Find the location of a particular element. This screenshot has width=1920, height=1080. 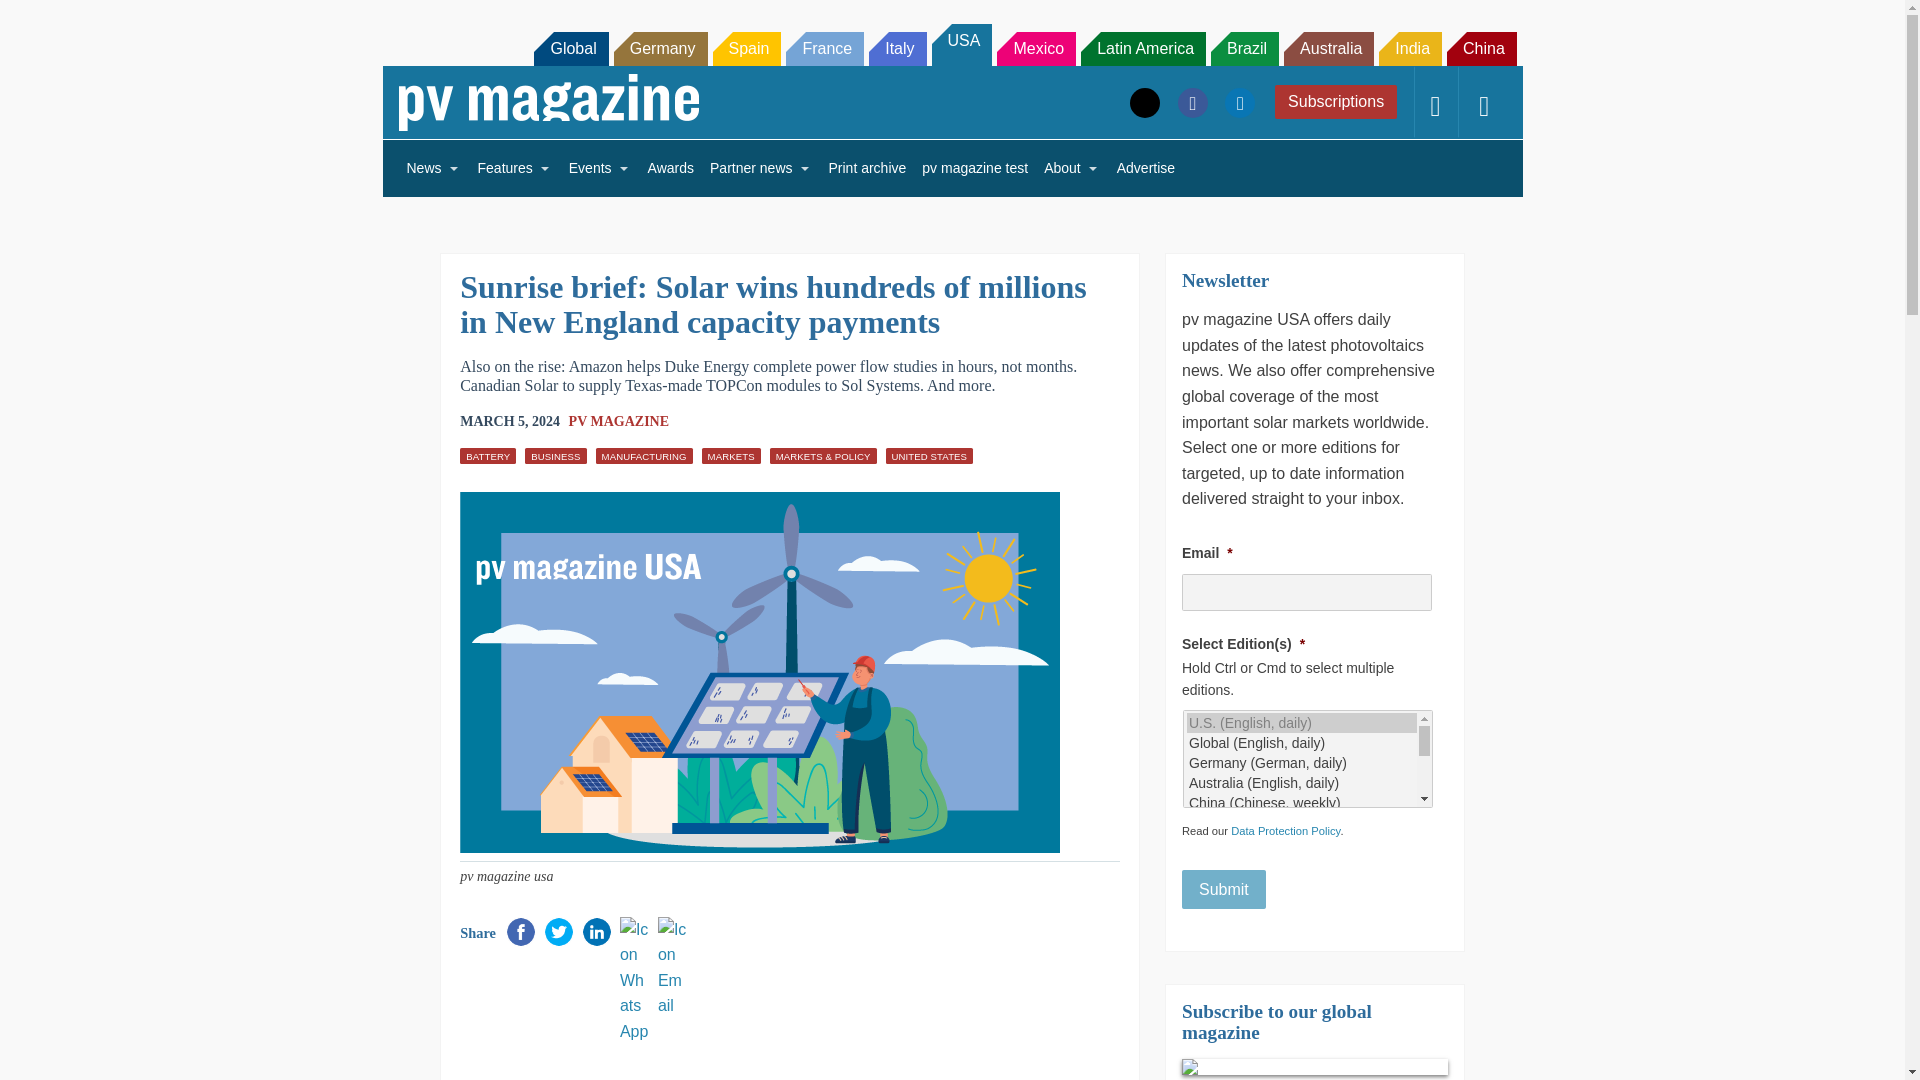

India is located at coordinates (1410, 48).